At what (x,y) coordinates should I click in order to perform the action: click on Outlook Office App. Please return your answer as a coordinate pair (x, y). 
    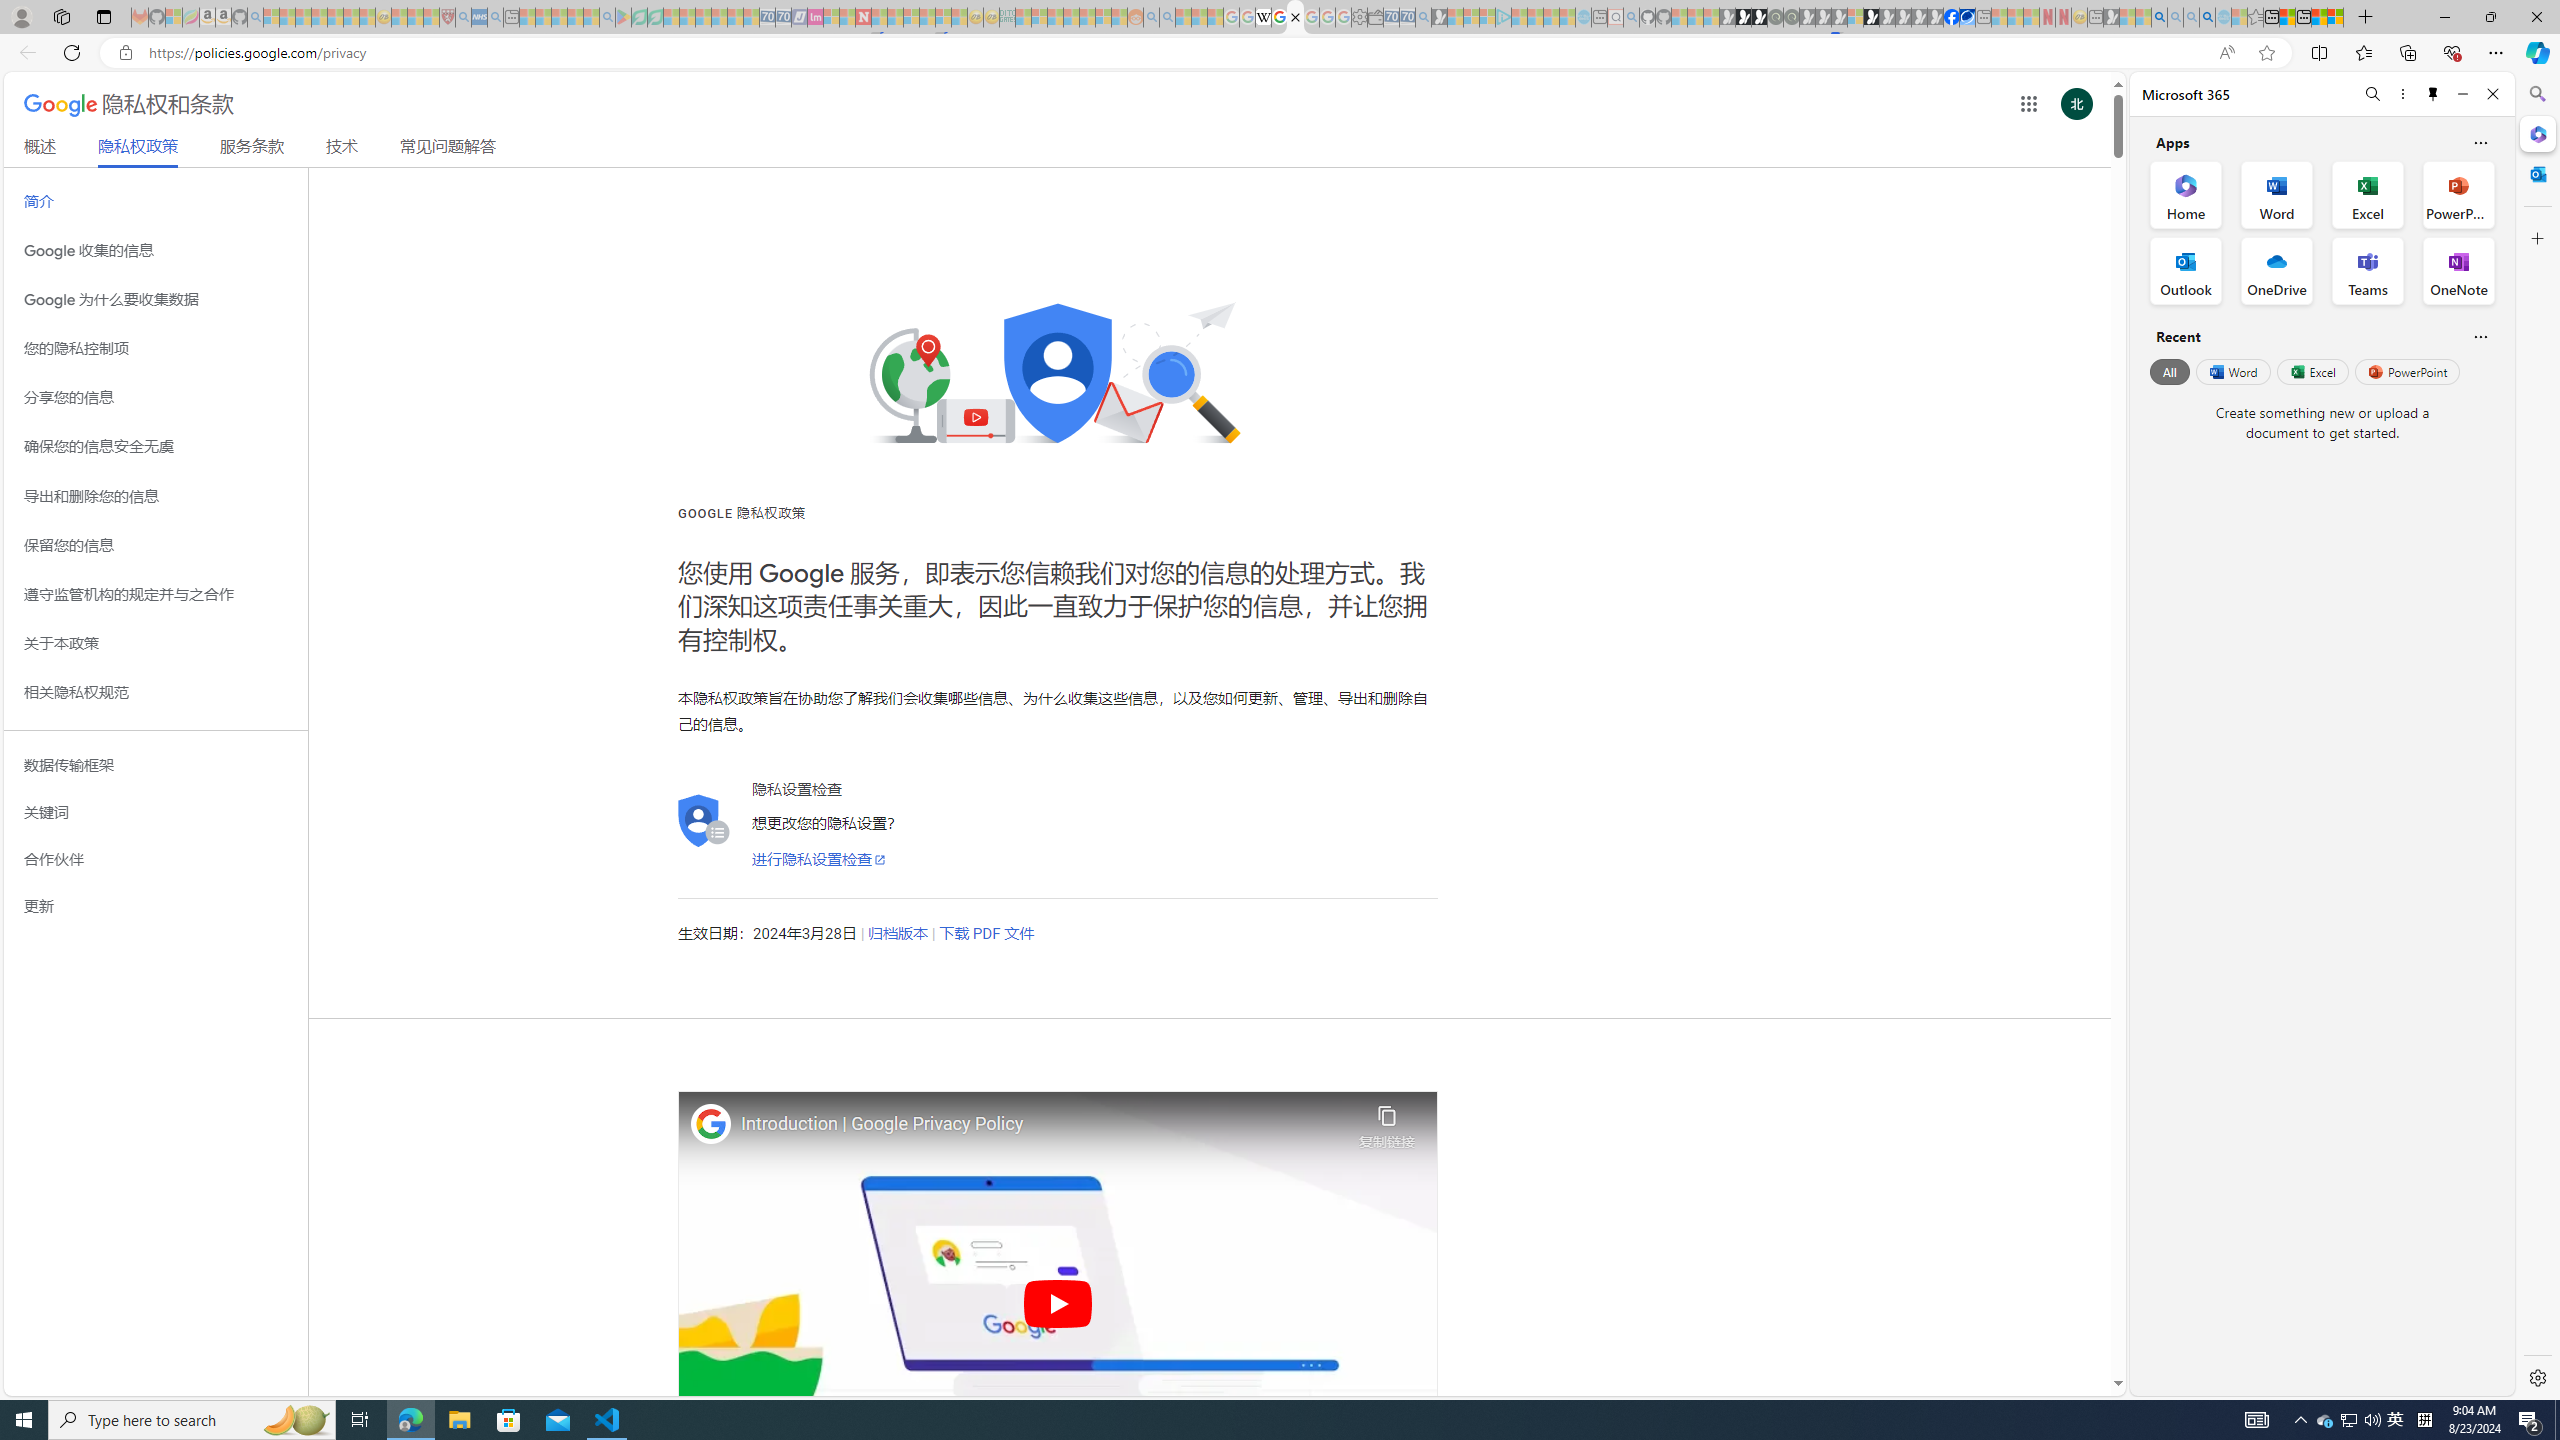
    Looking at the image, I should click on (2186, 271).